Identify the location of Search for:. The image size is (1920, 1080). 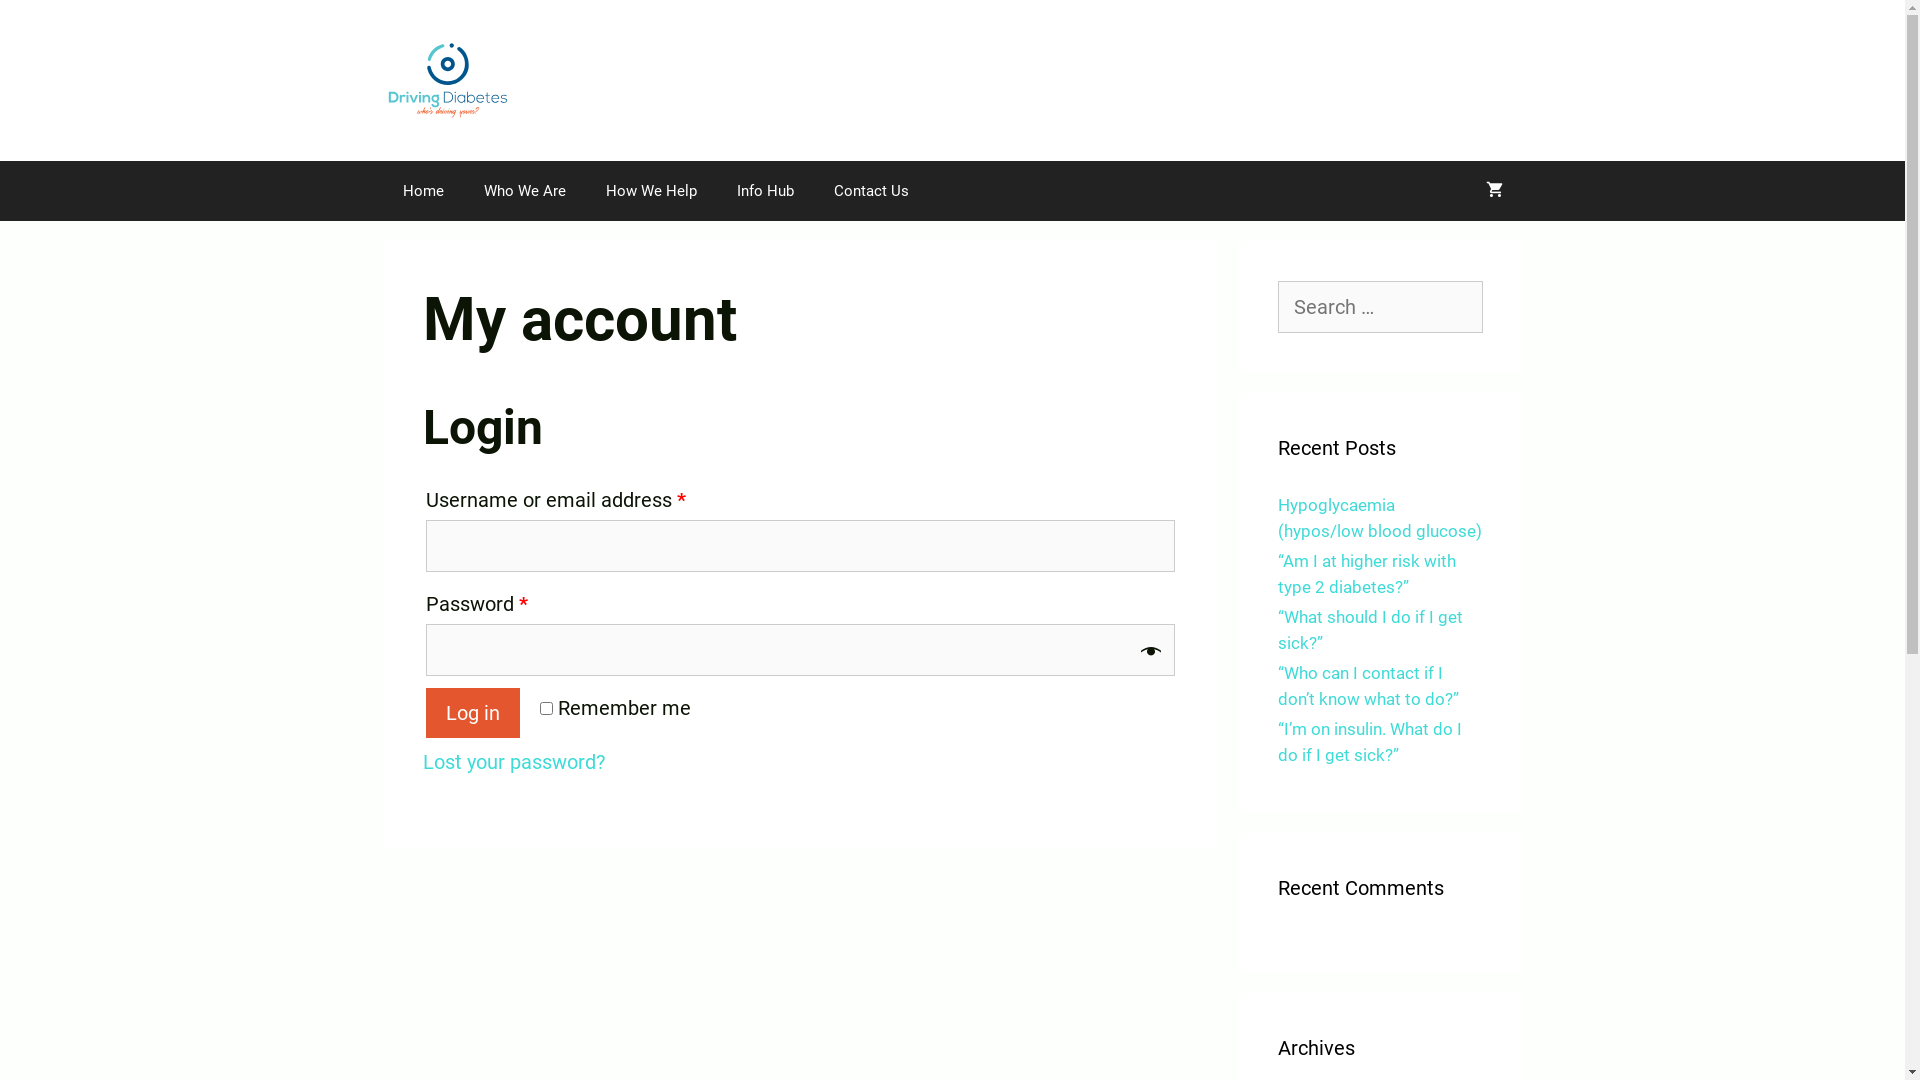
(1380, 307).